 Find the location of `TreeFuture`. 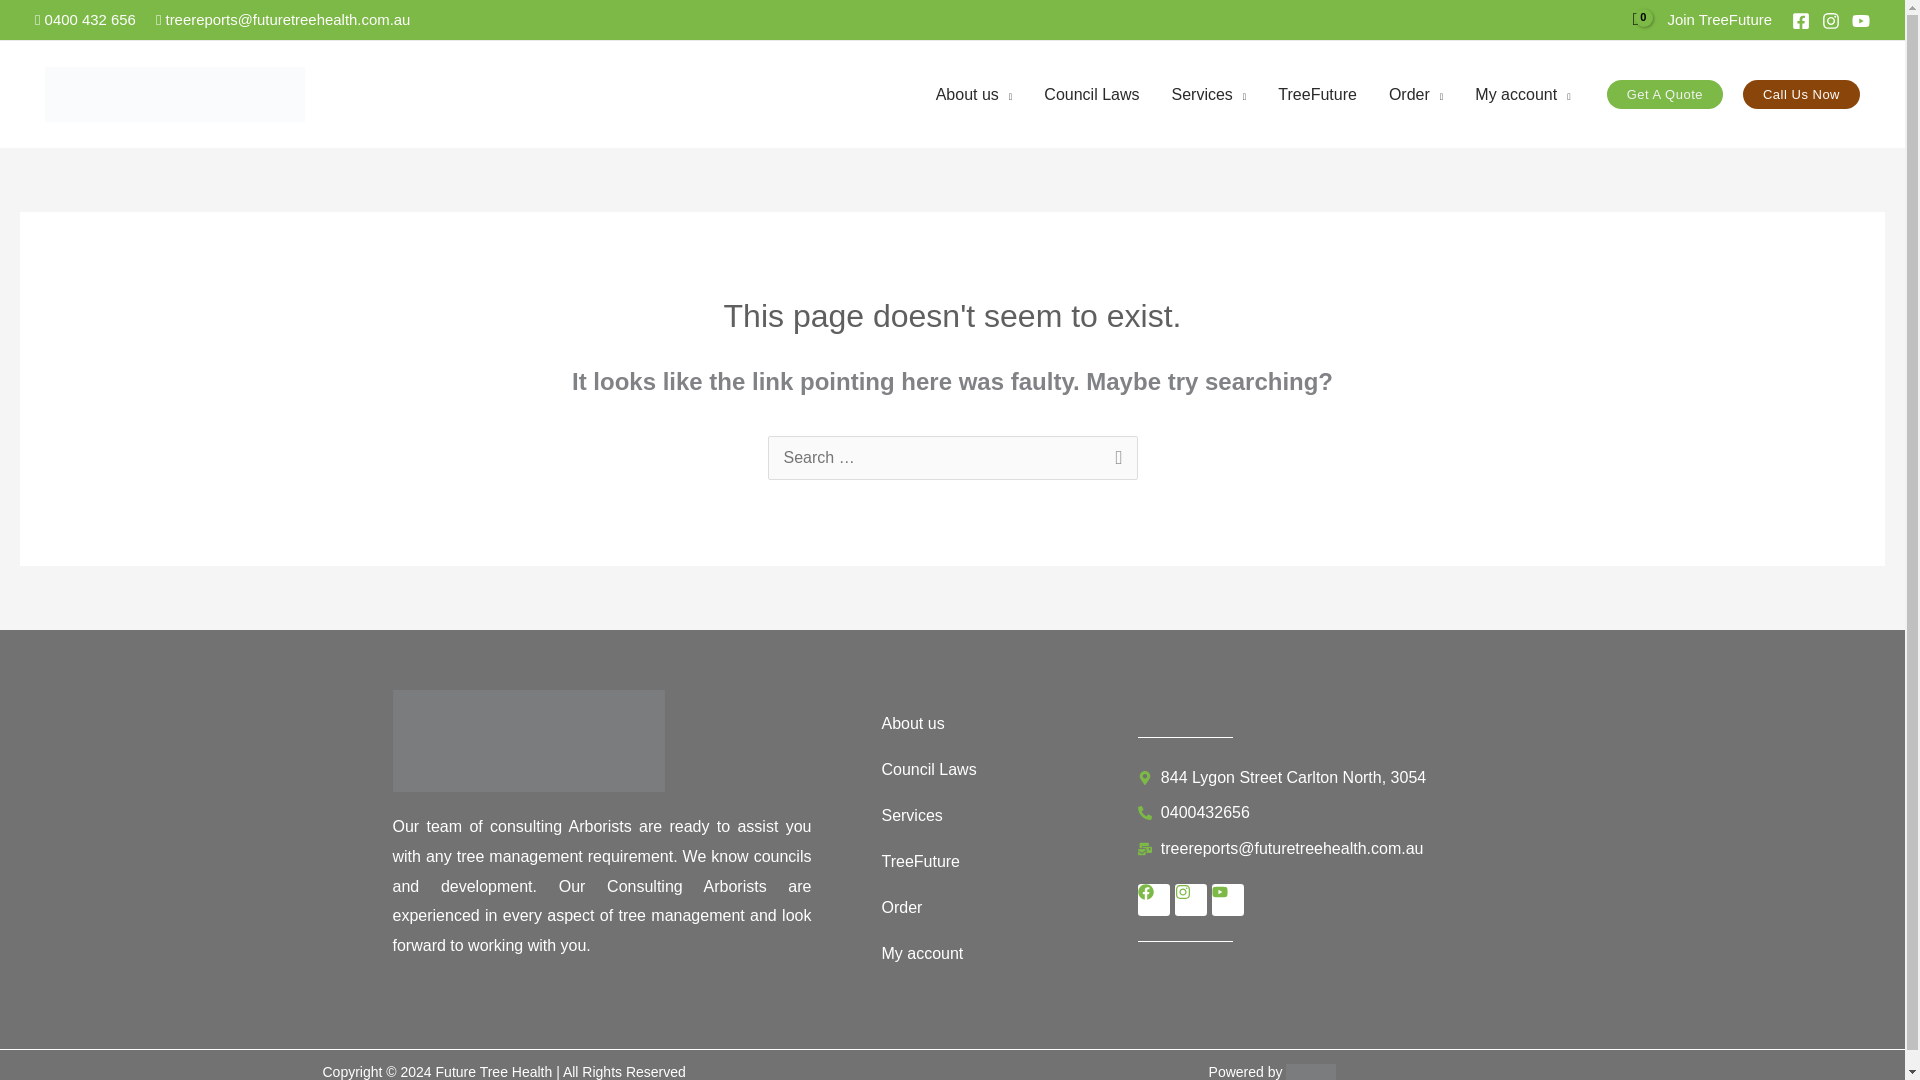

TreeFuture is located at coordinates (1316, 94).